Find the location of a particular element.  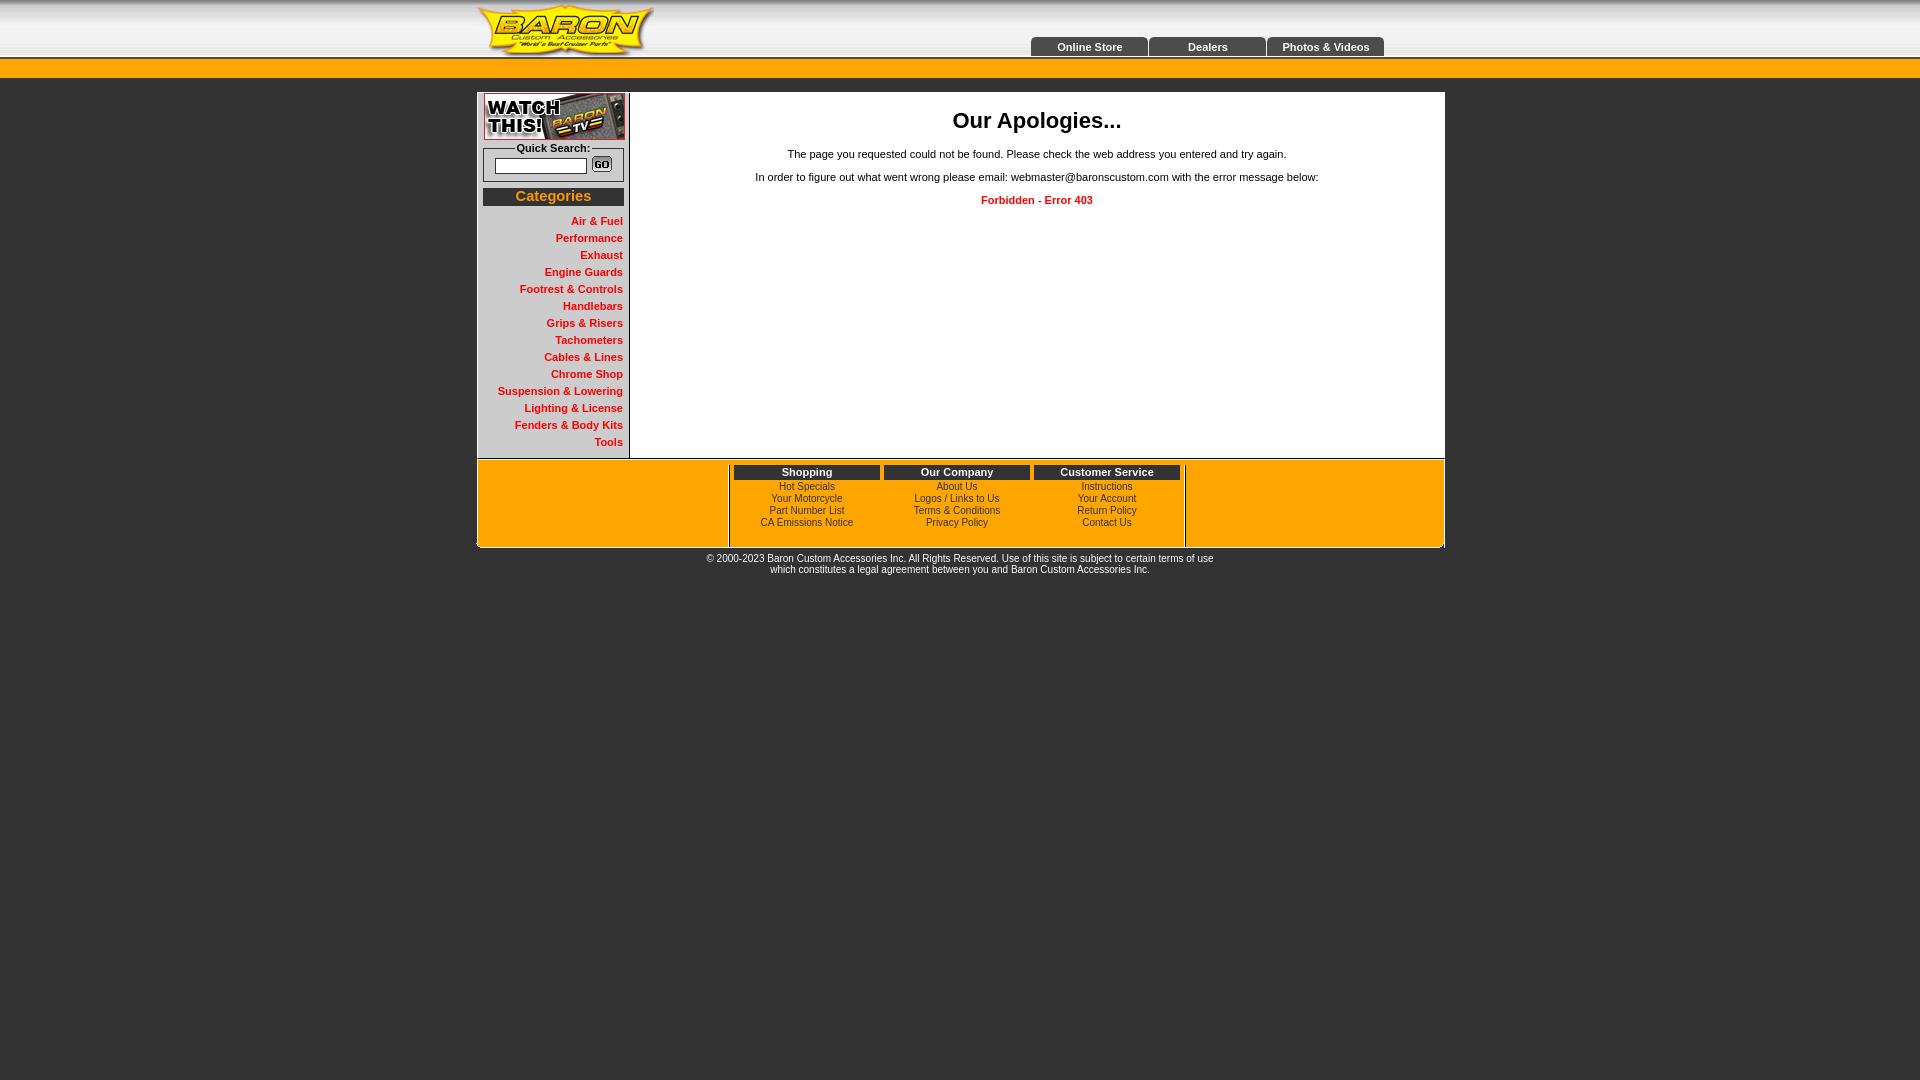

Terms & Conditions is located at coordinates (958, 510).